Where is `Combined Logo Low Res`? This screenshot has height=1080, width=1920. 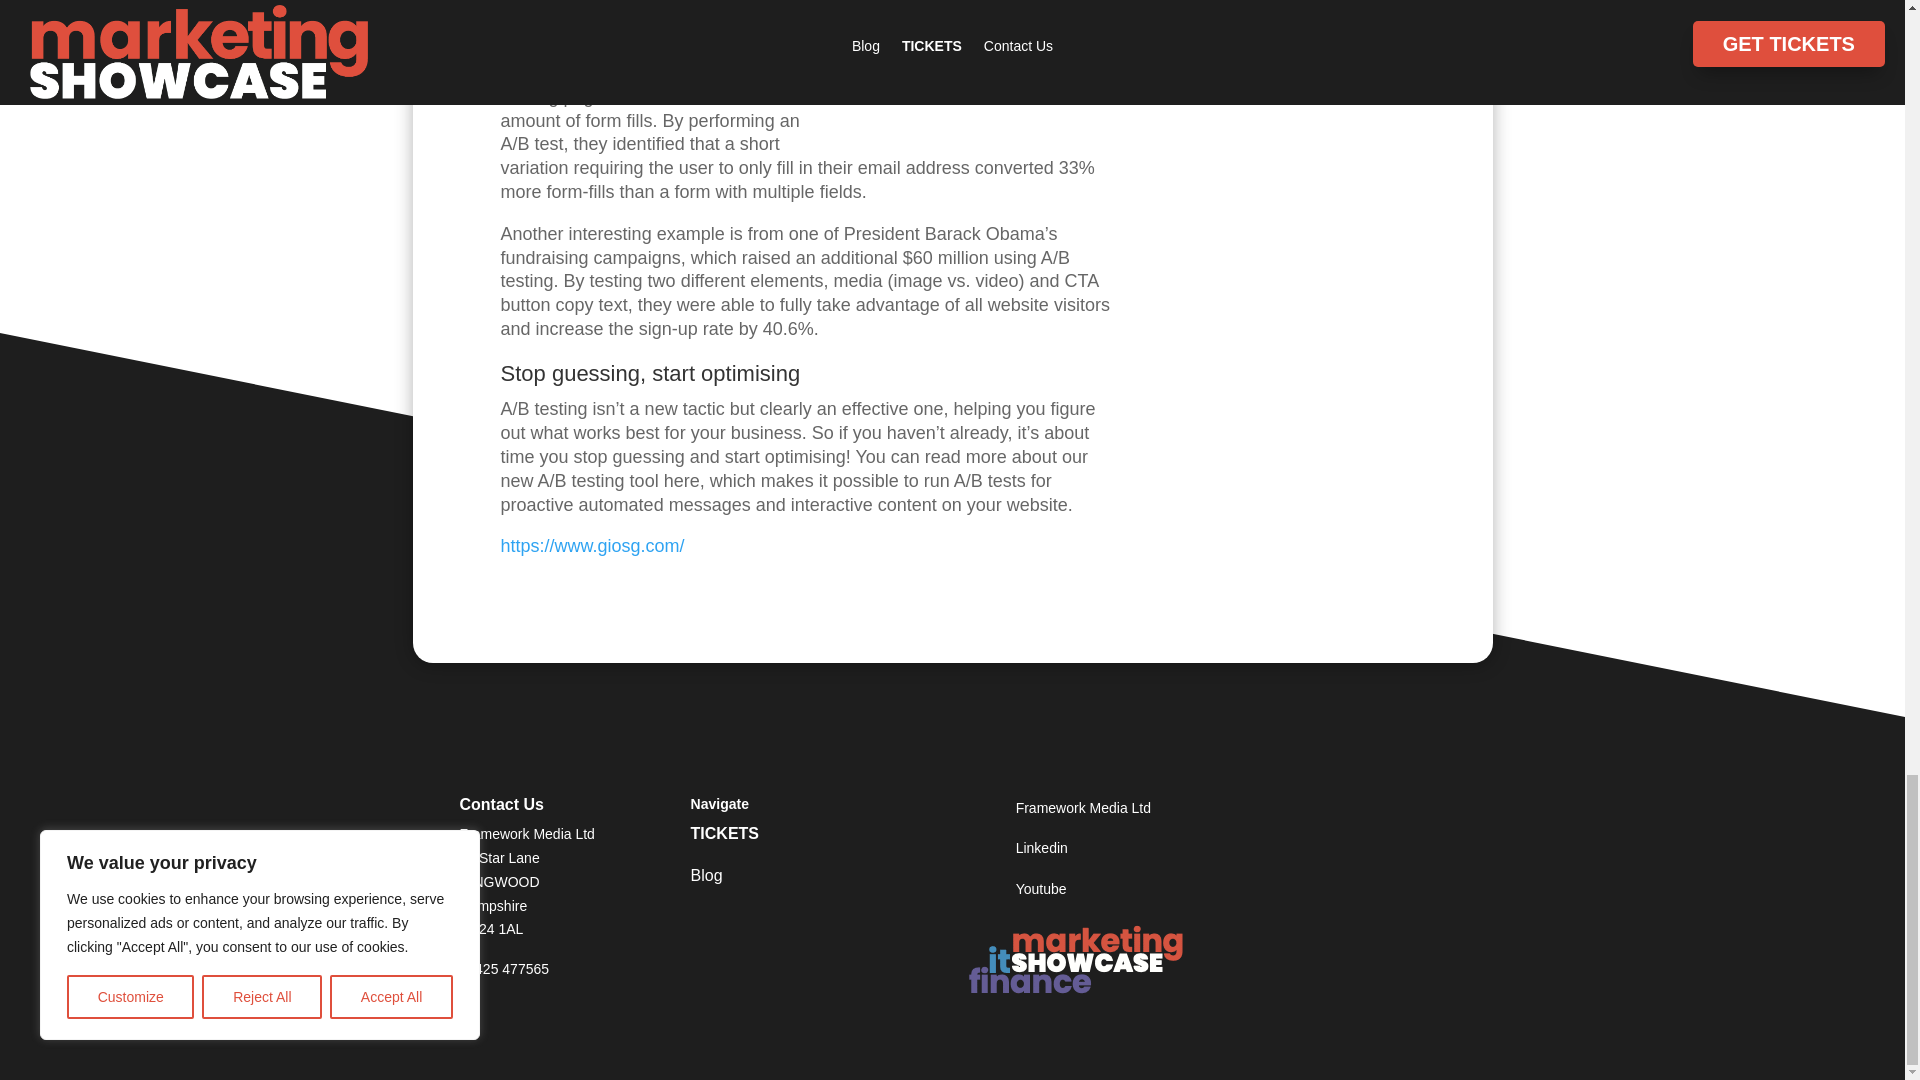
Combined Logo Low Res is located at coordinates (1078, 958).